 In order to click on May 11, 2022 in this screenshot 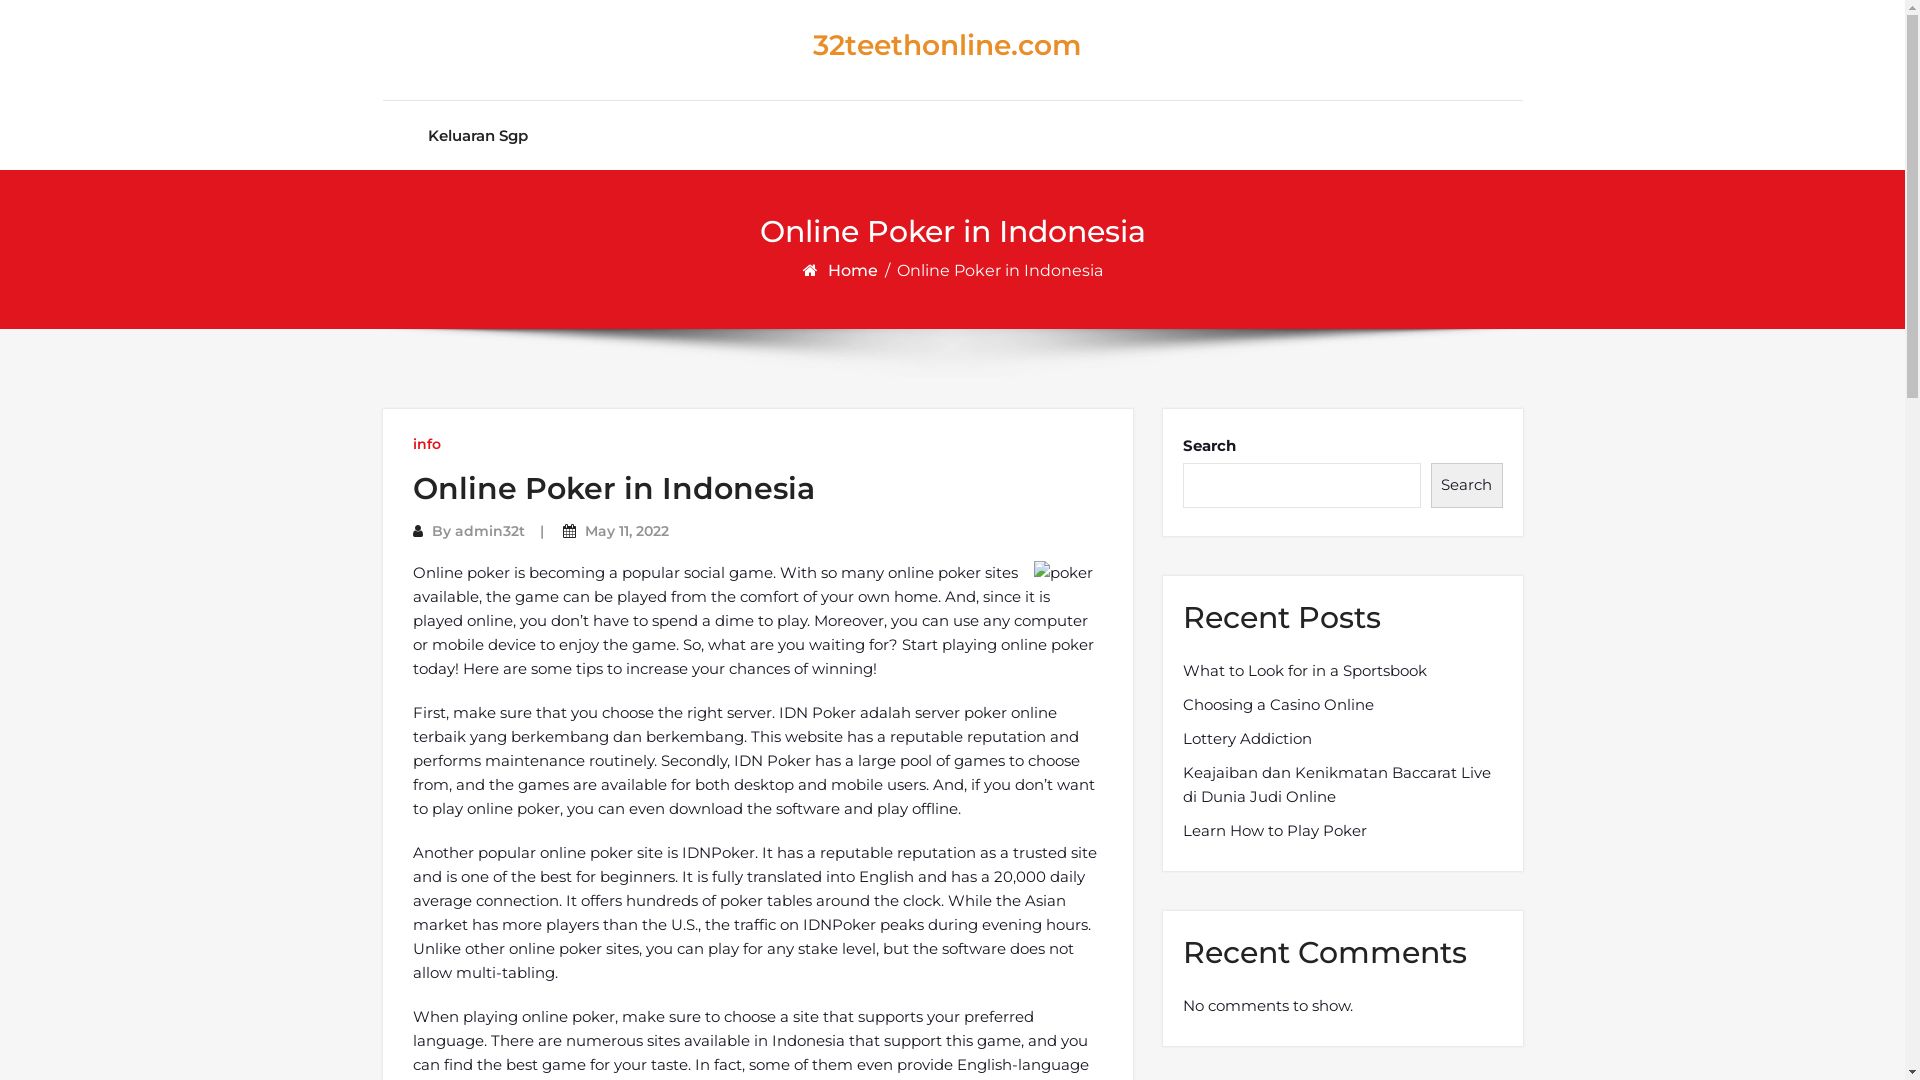, I will do `click(626, 531)`.